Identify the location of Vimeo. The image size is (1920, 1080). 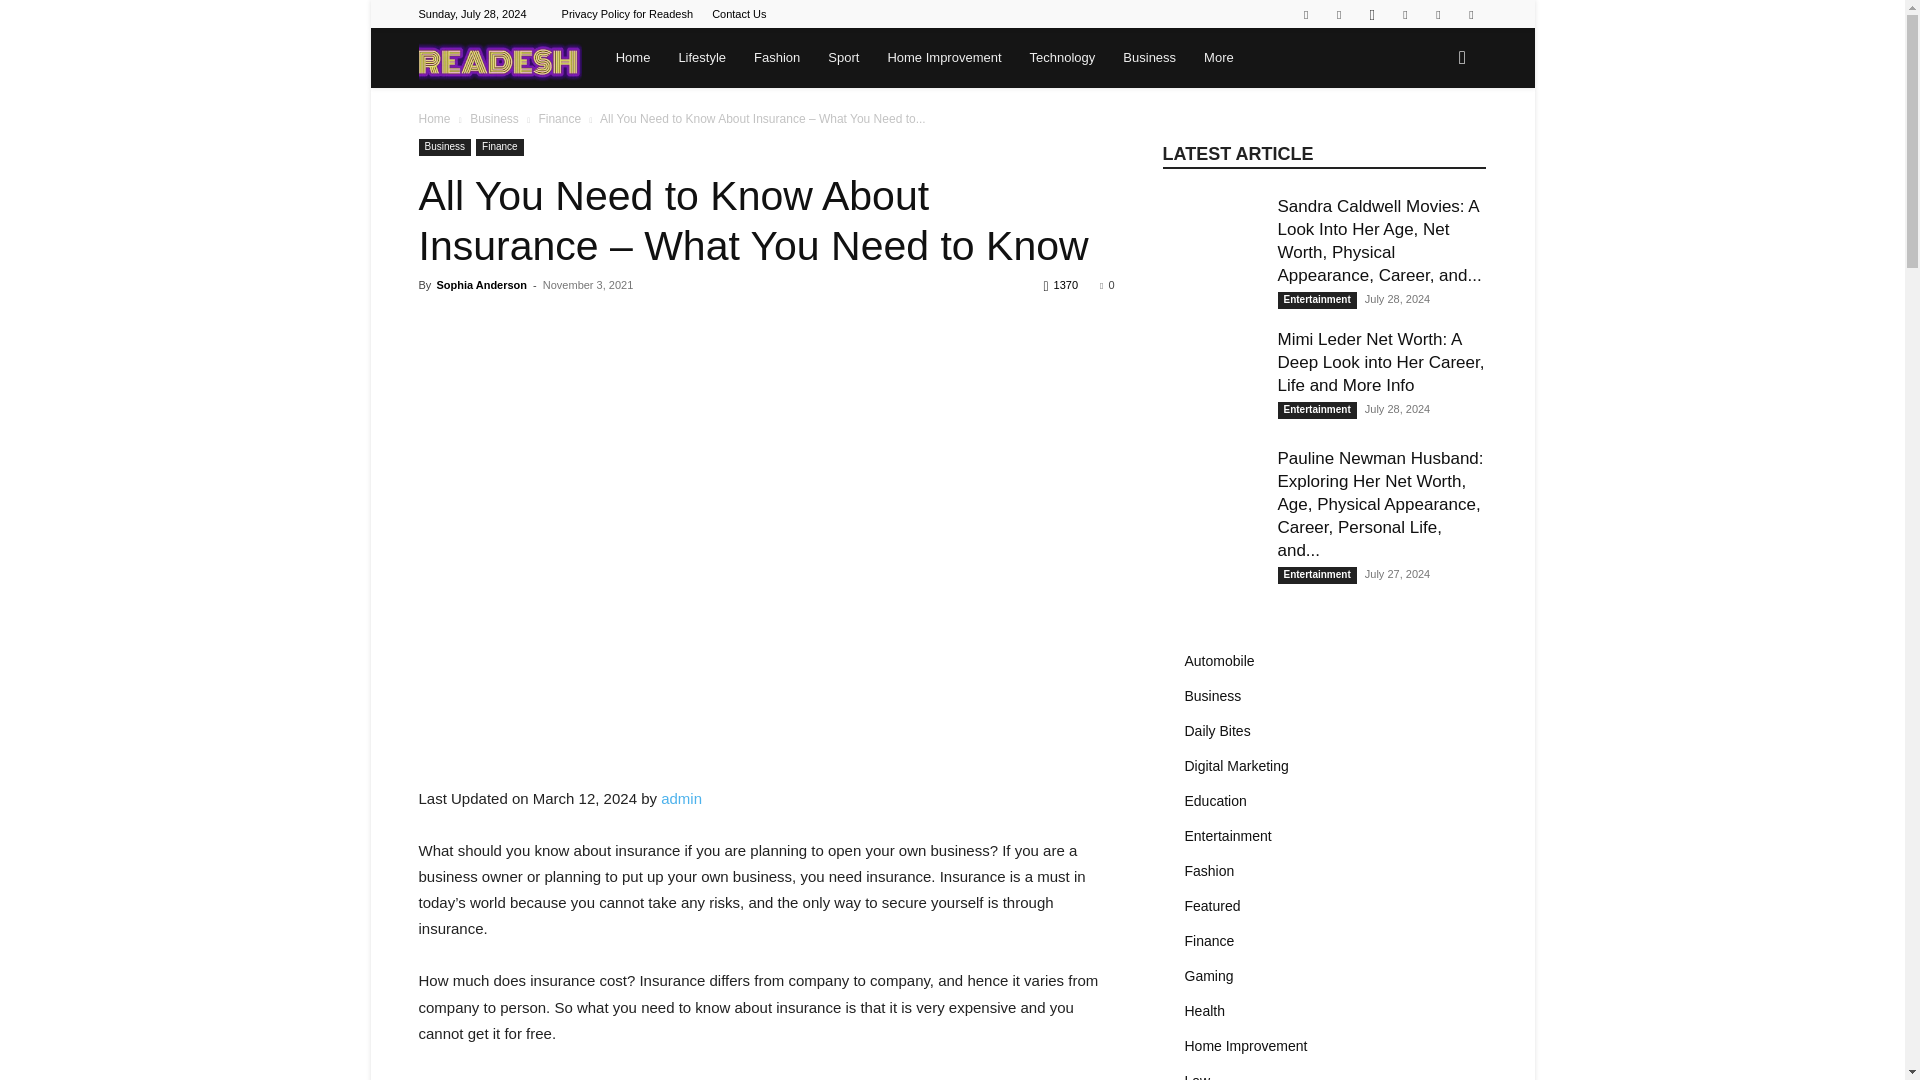
(1438, 14).